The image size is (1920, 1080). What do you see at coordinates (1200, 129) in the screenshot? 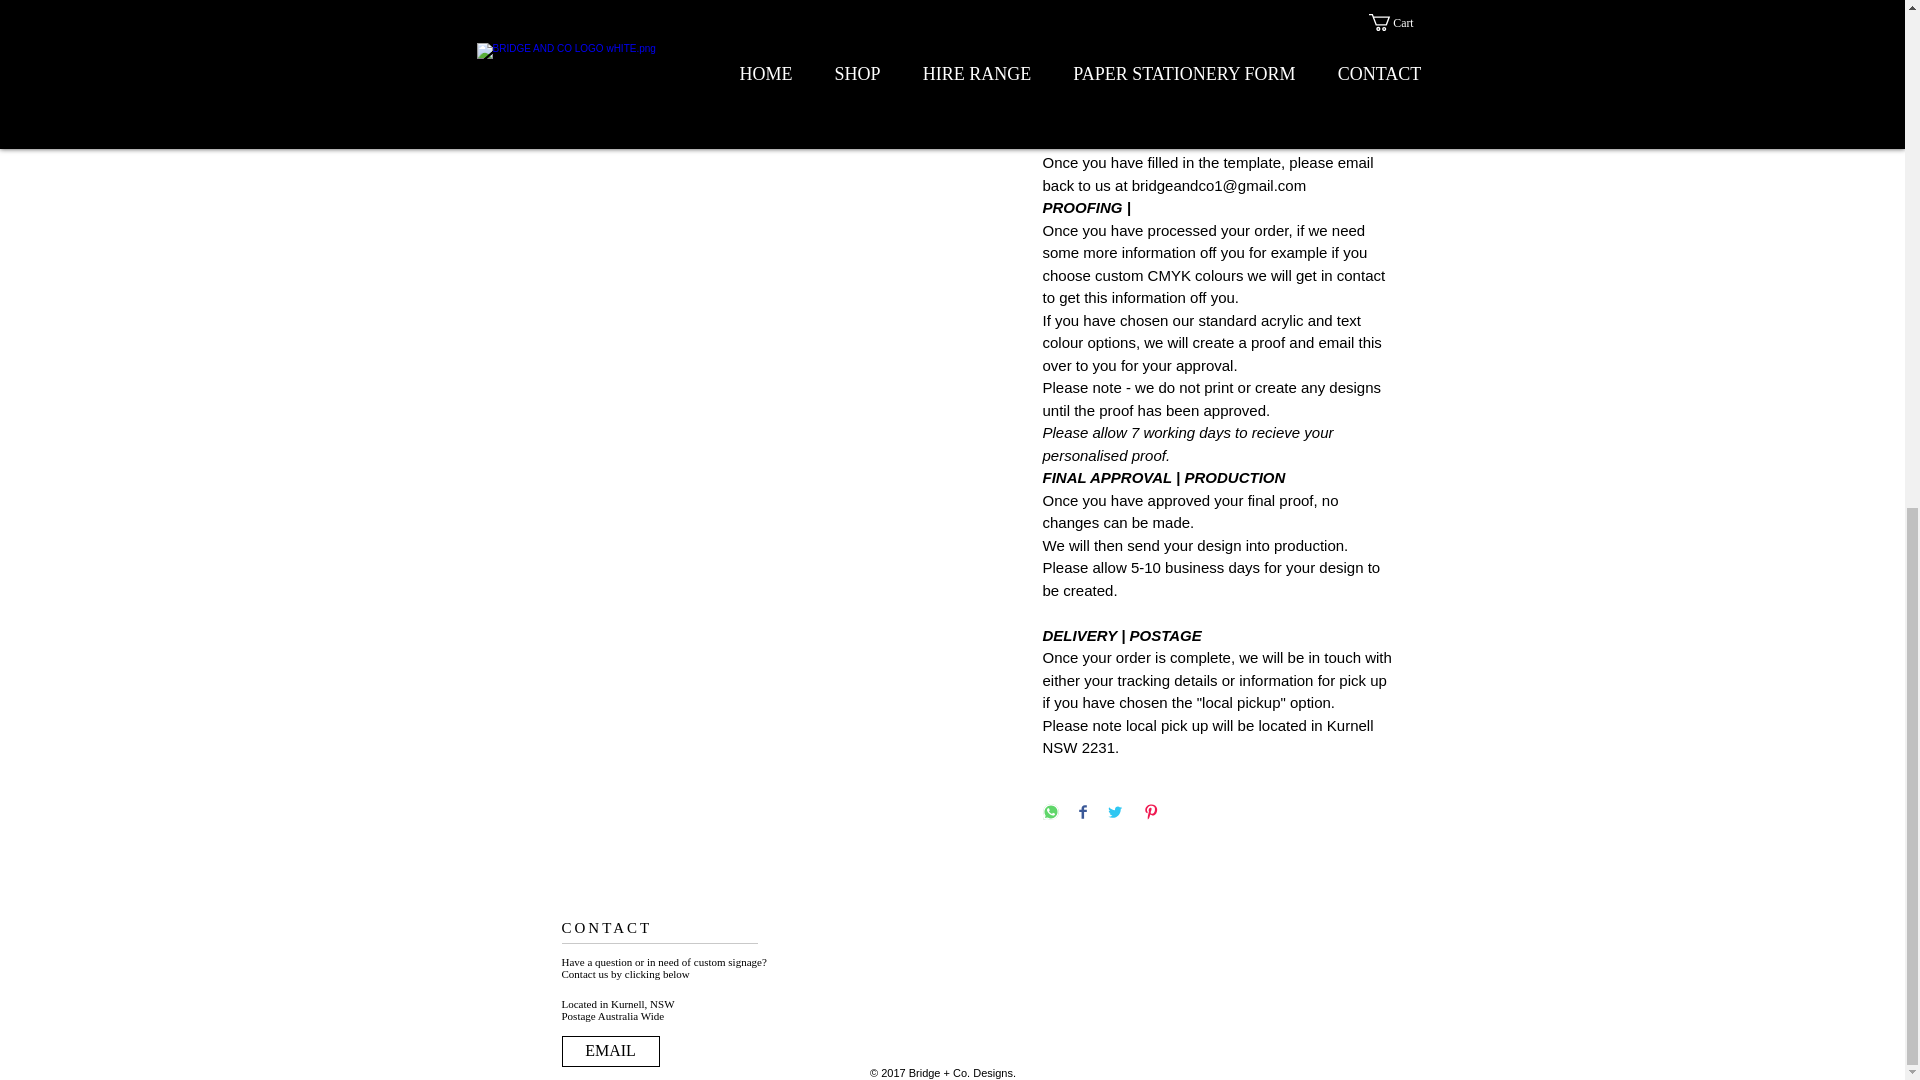
I see `Click here to download template by alphabetical order` at bounding box center [1200, 129].